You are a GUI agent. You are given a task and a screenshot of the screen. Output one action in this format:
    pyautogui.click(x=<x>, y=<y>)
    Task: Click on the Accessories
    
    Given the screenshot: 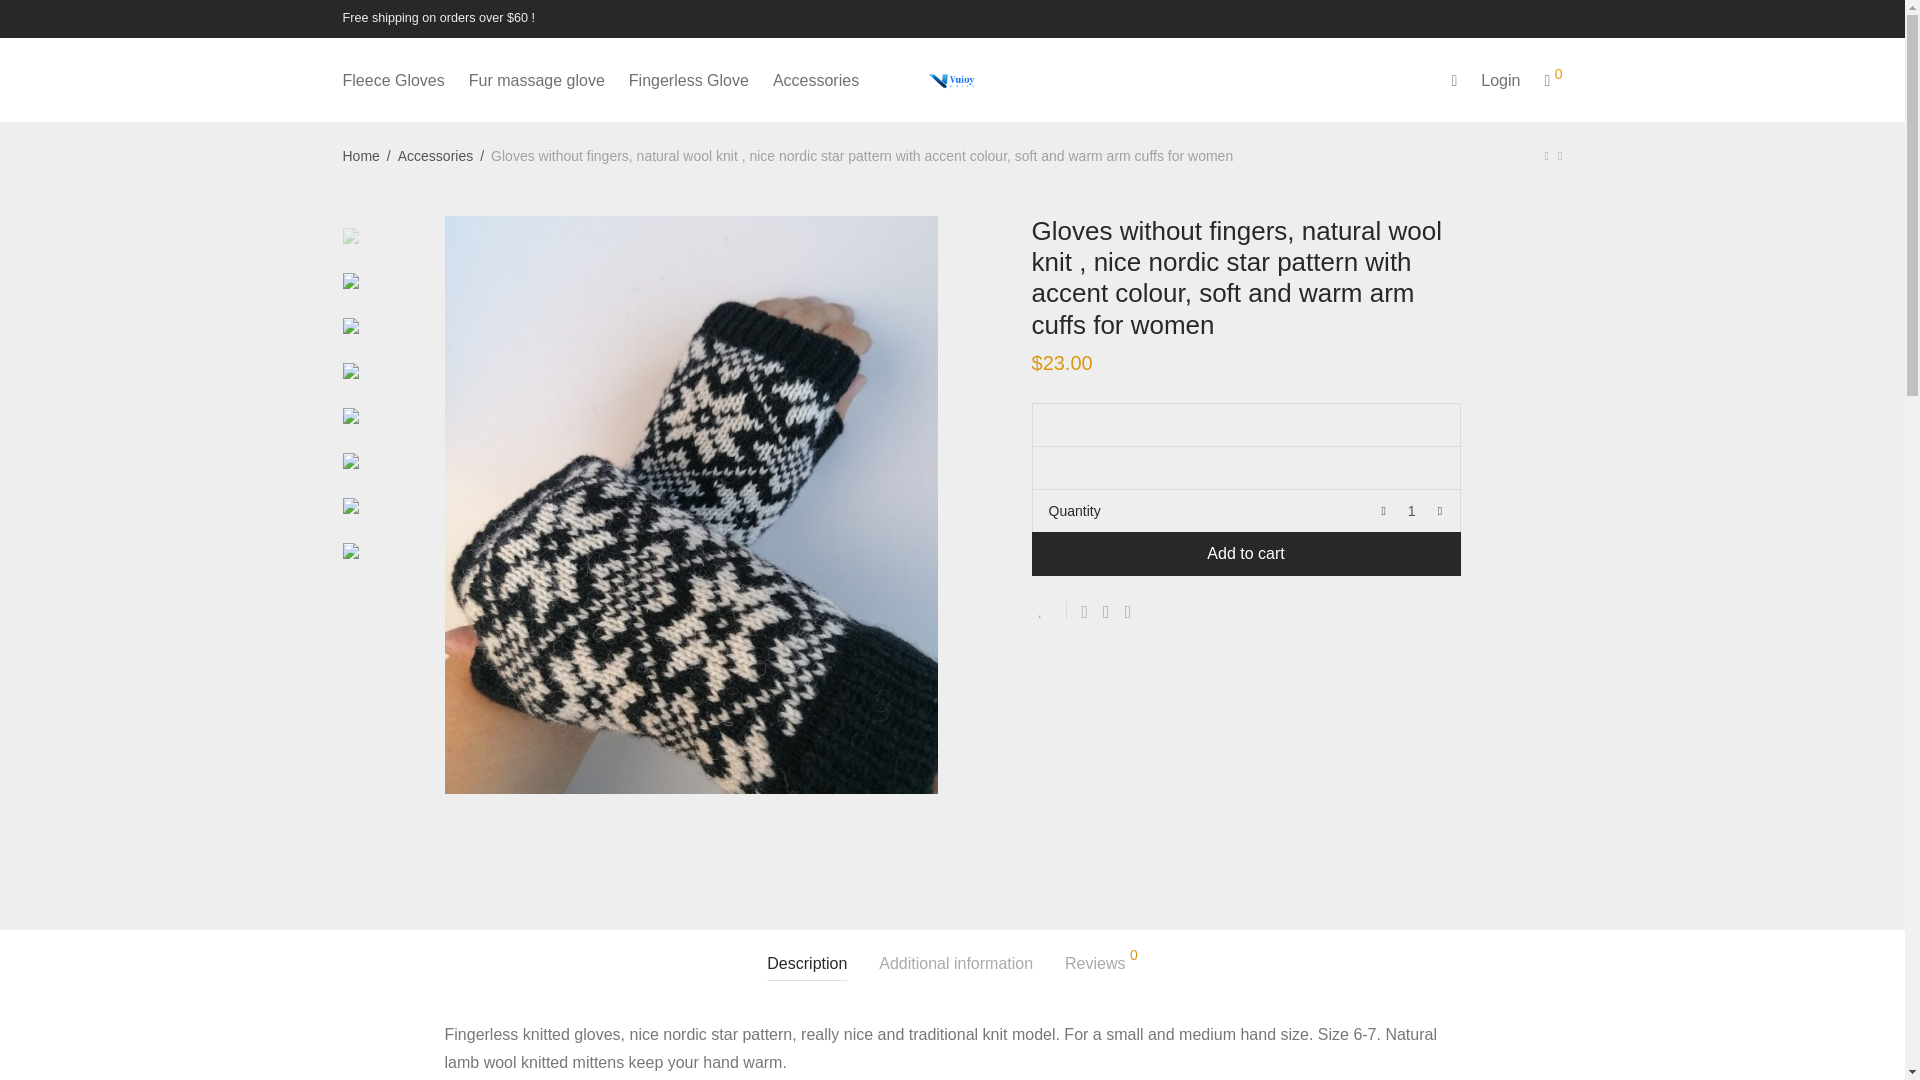 What is the action you would take?
    pyautogui.click(x=816, y=80)
    